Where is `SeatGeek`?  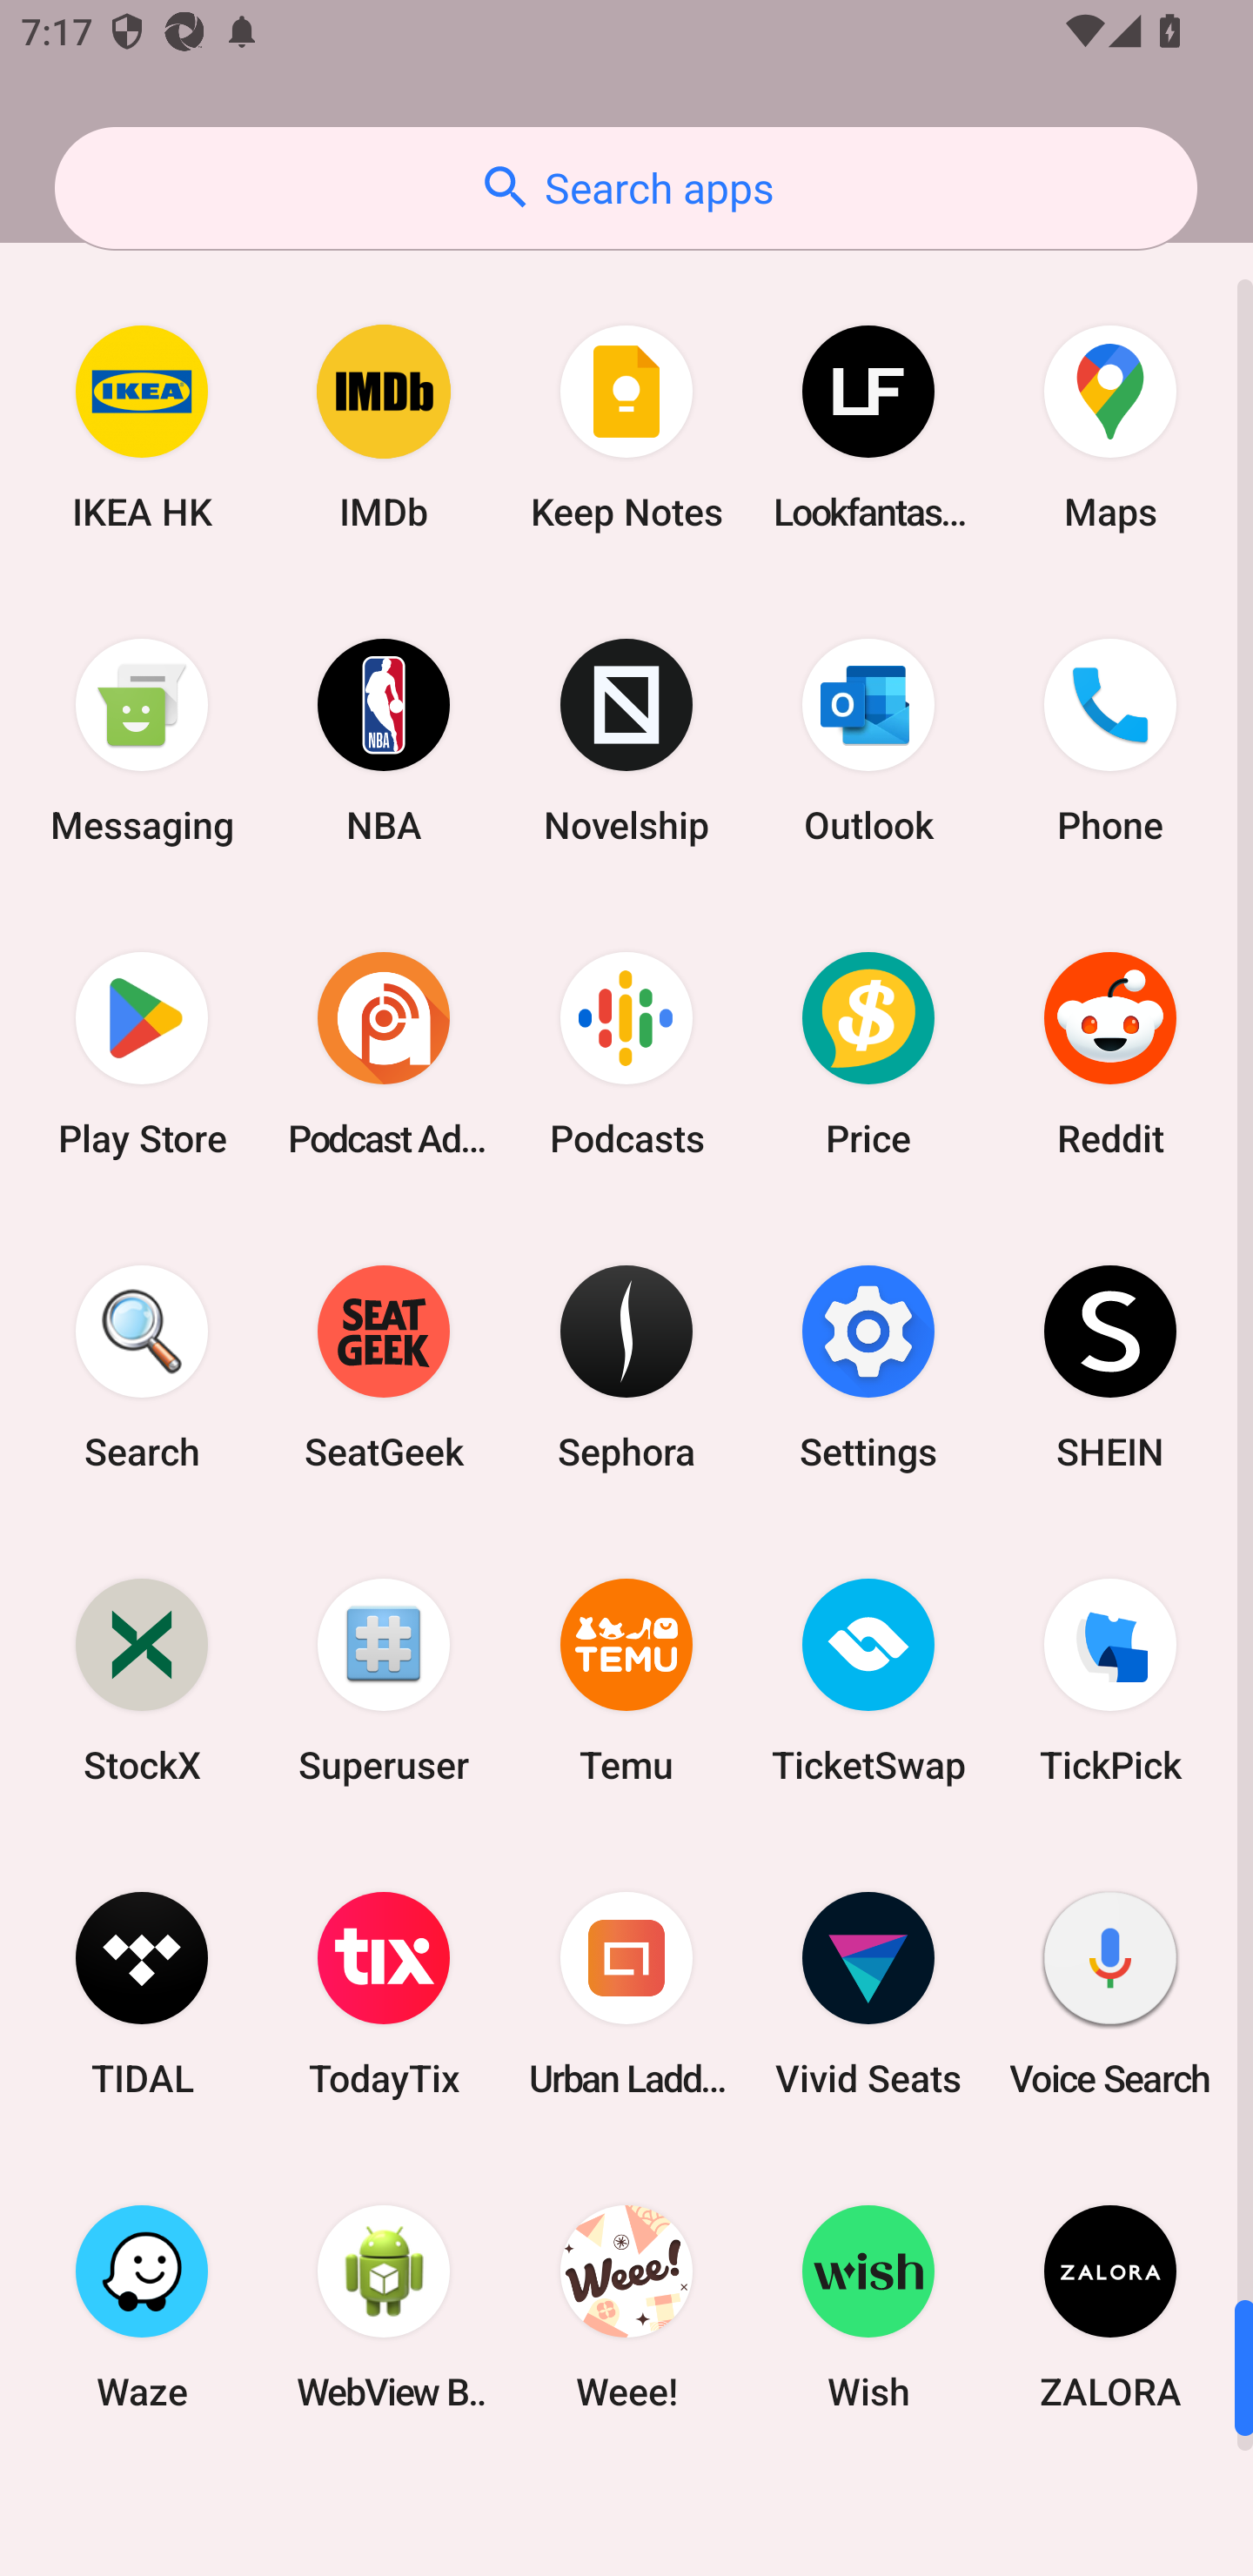 SeatGeek is located at coordinates (384, 1368).